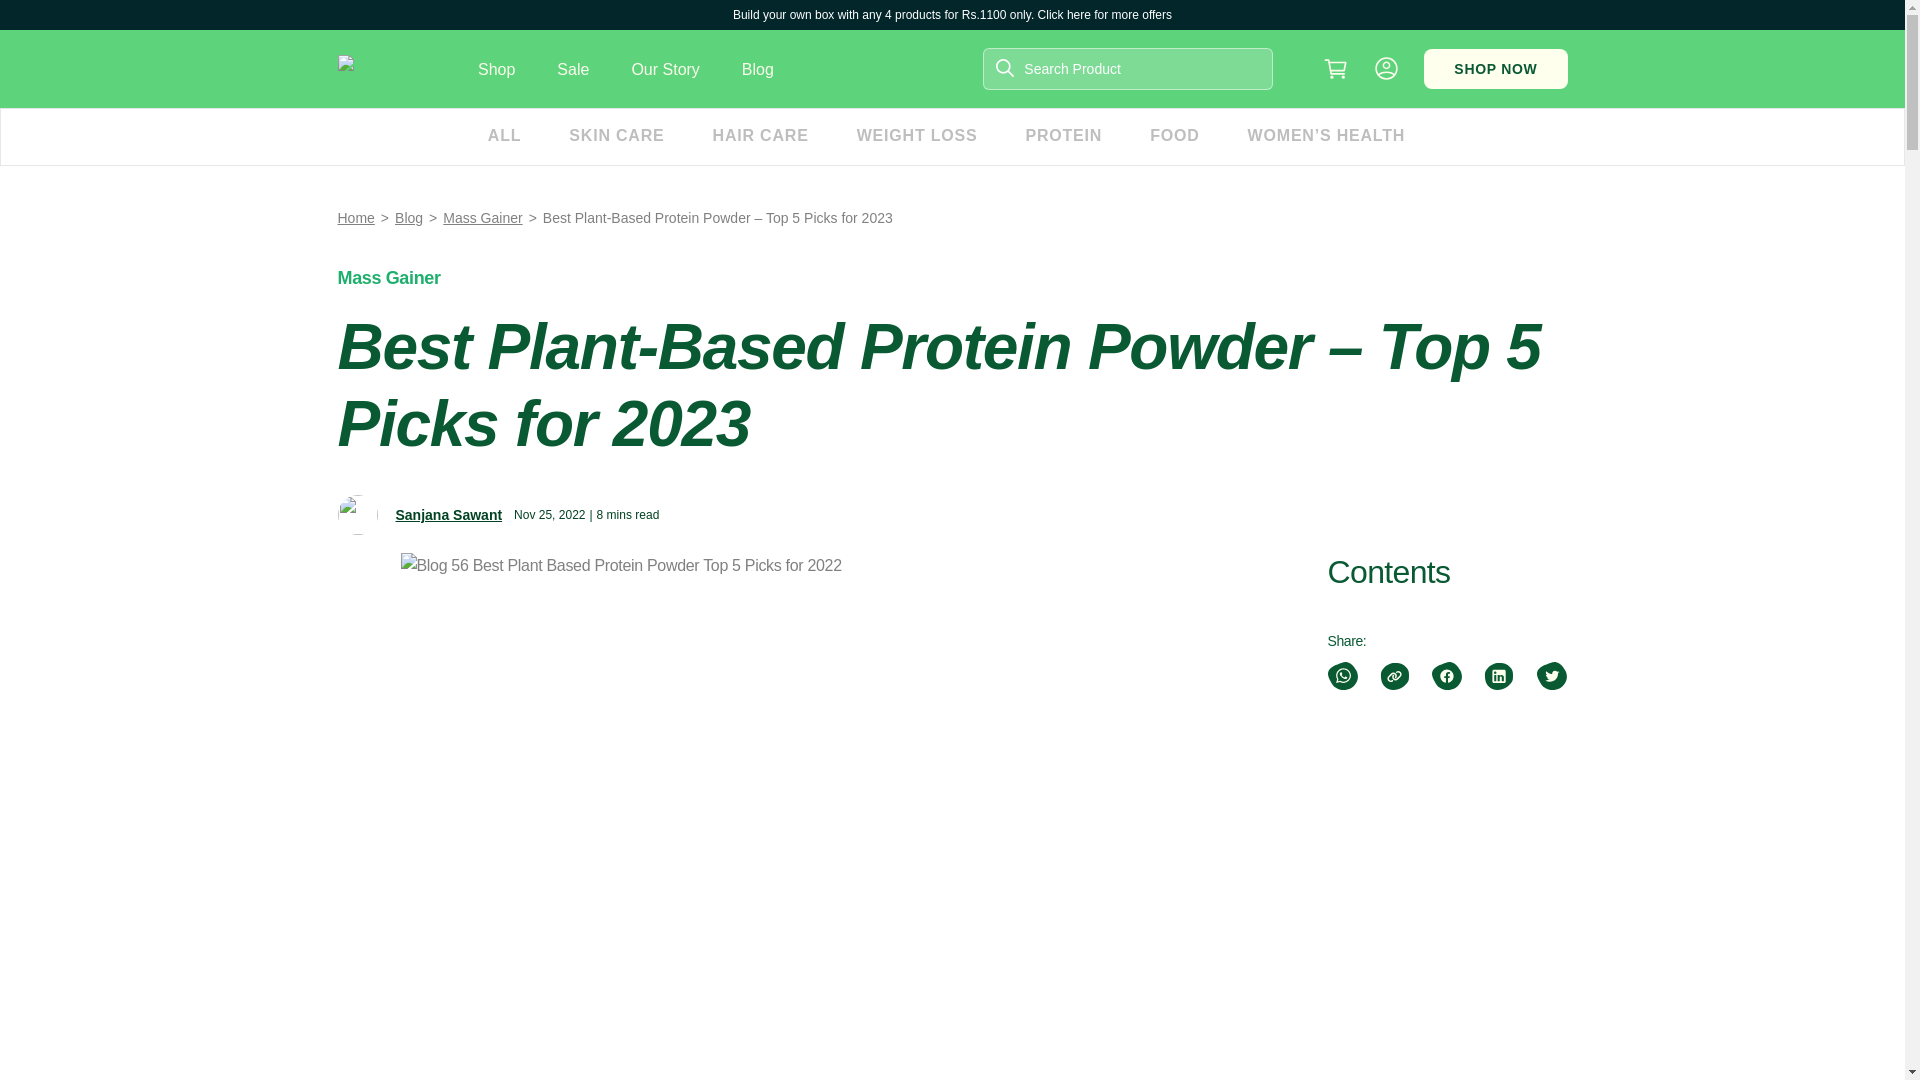  I want to click on SHOP NOW, so click(1495, 68).